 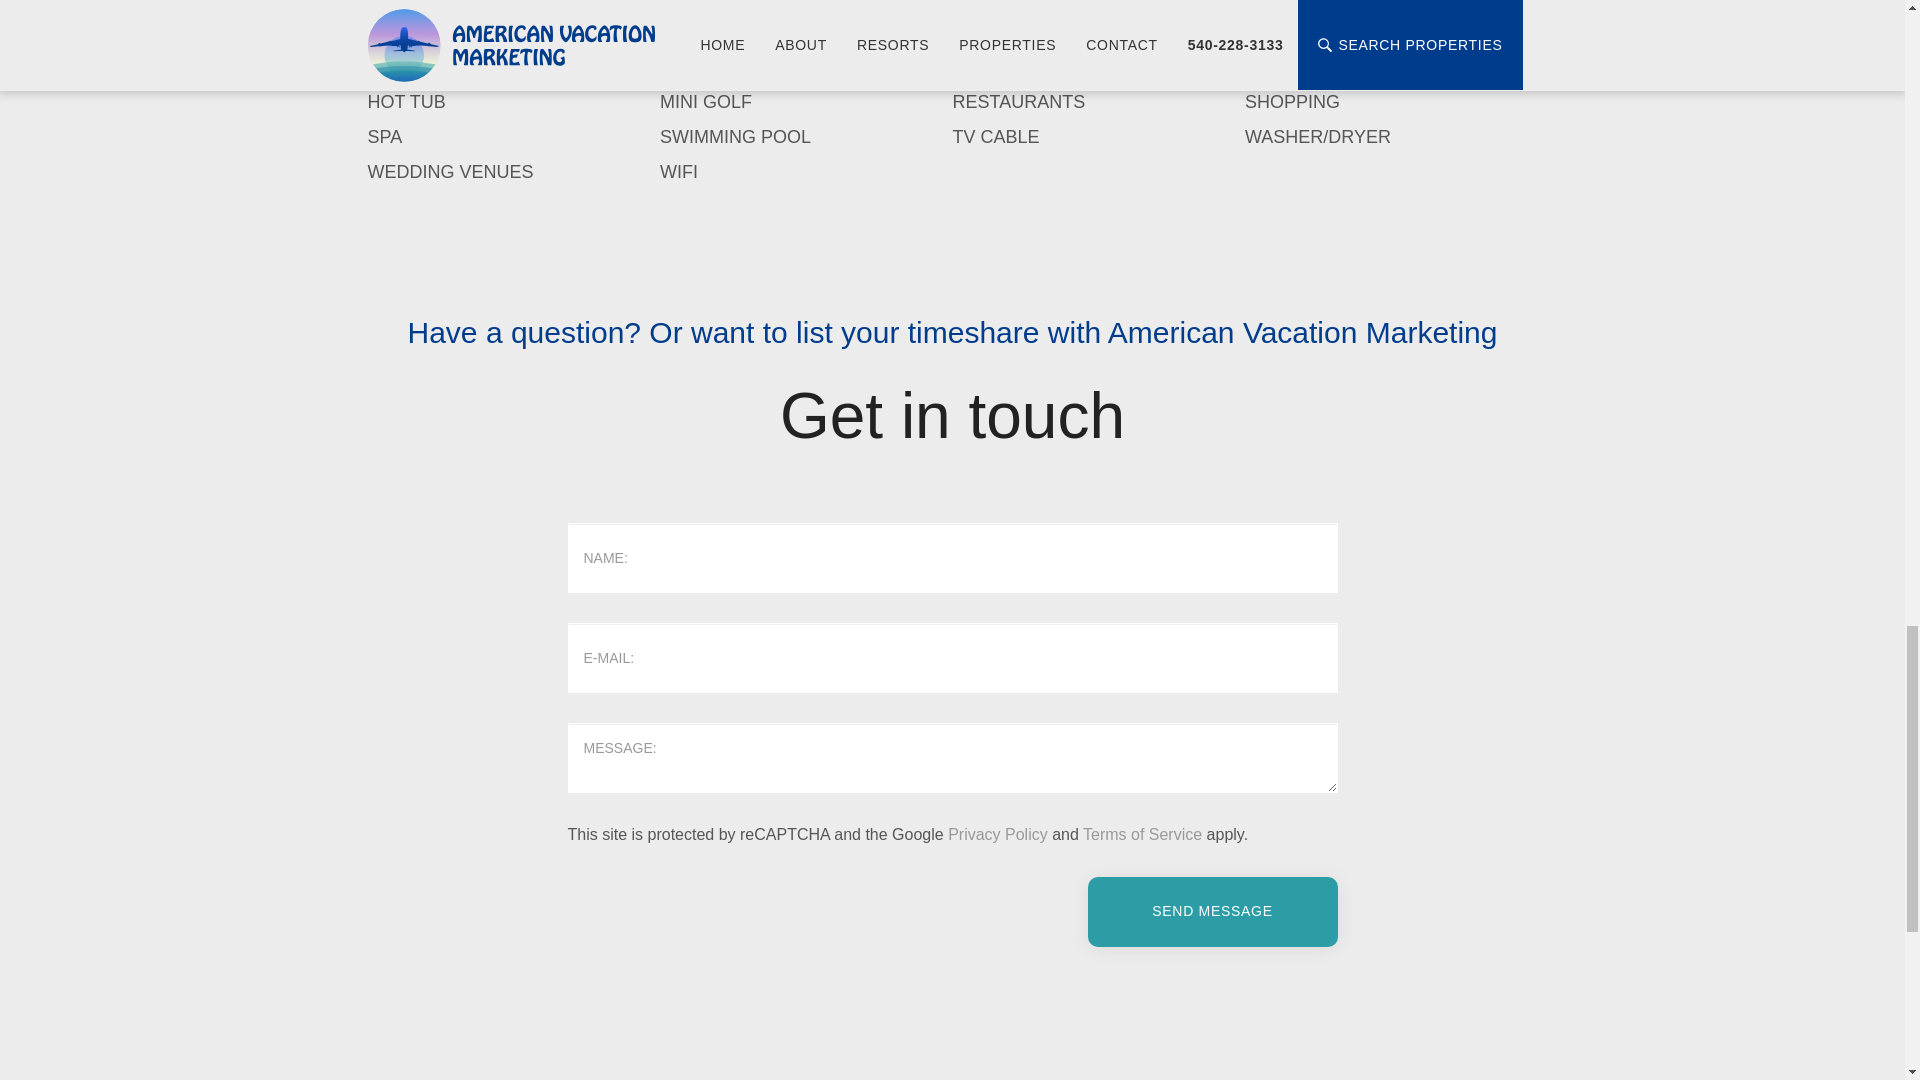 What do you see at coordinates (1018, 102) in the screenshot?
I see `RESTAURANTS` at bounding box center [1018, 102].